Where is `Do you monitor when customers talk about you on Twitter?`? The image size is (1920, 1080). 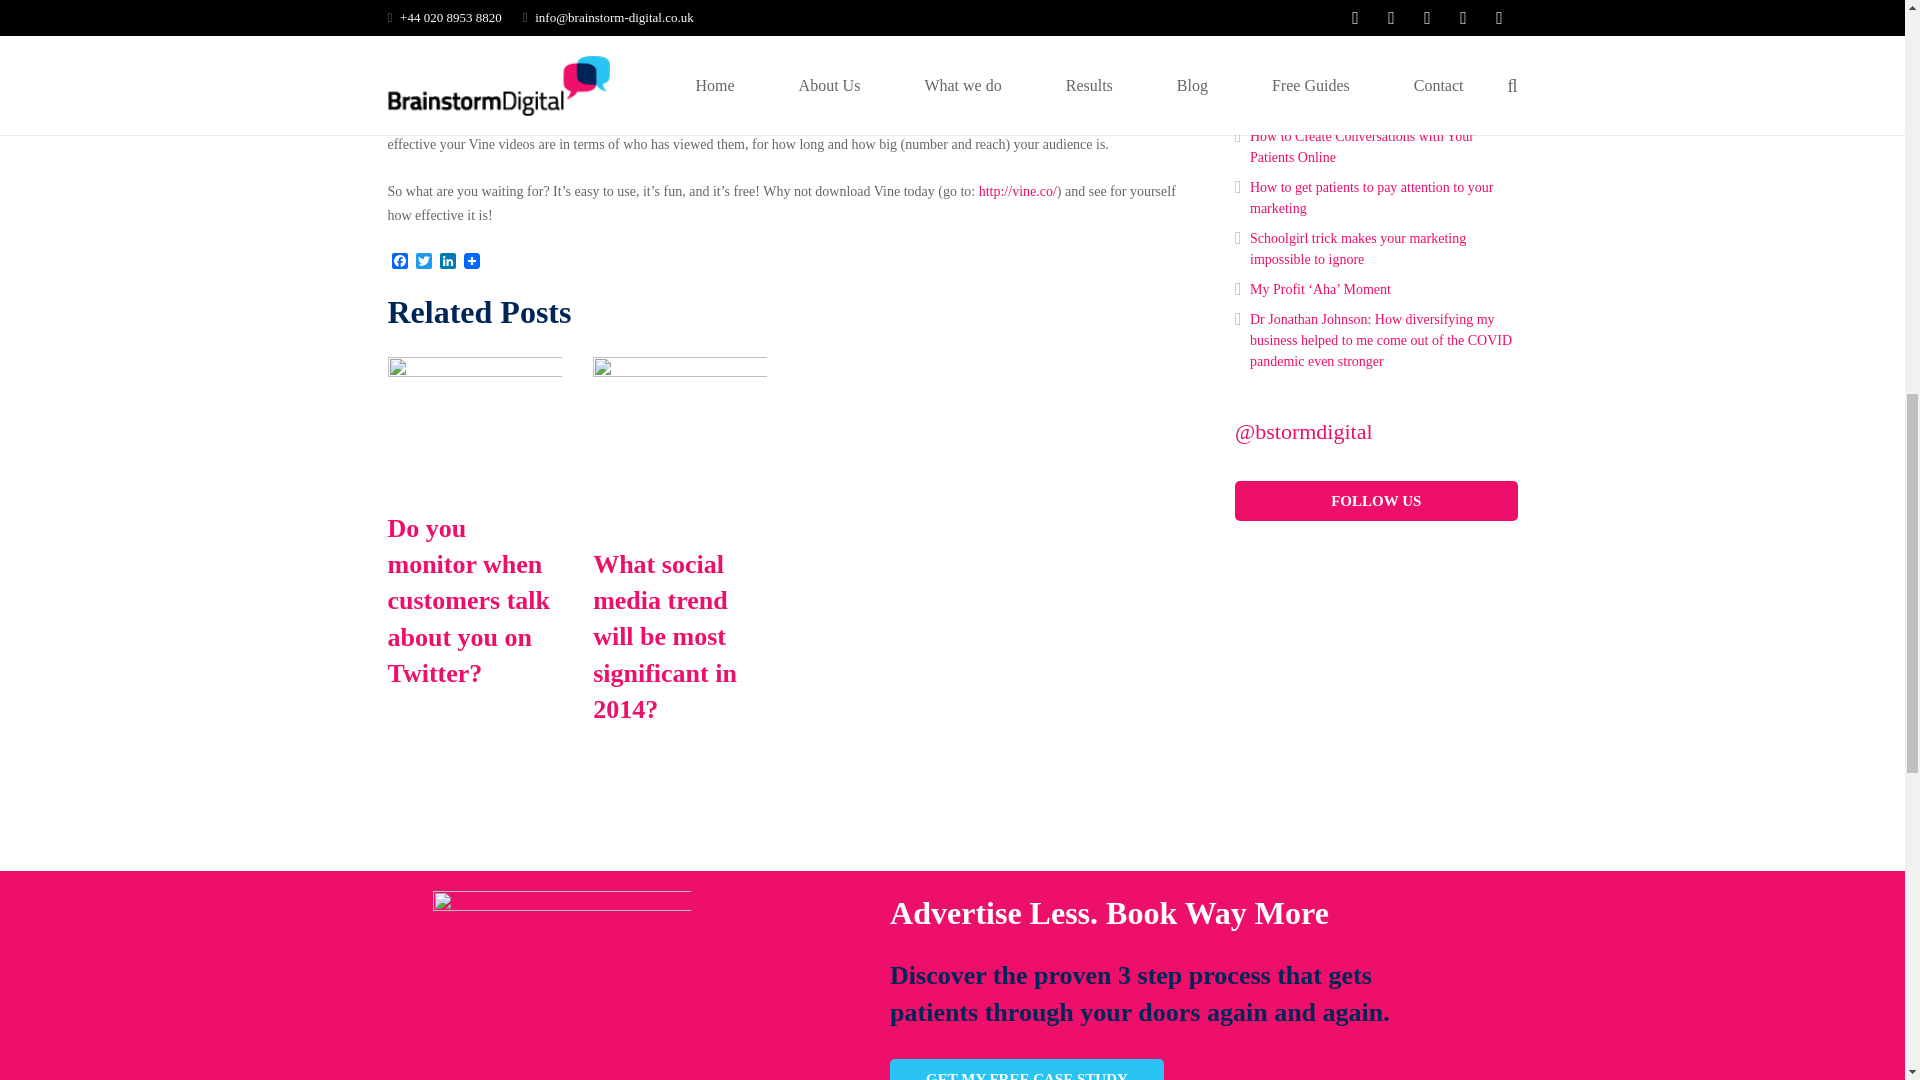 Do you monitor when customers talk about you on Twitter? is located at coordinates (468, 602).